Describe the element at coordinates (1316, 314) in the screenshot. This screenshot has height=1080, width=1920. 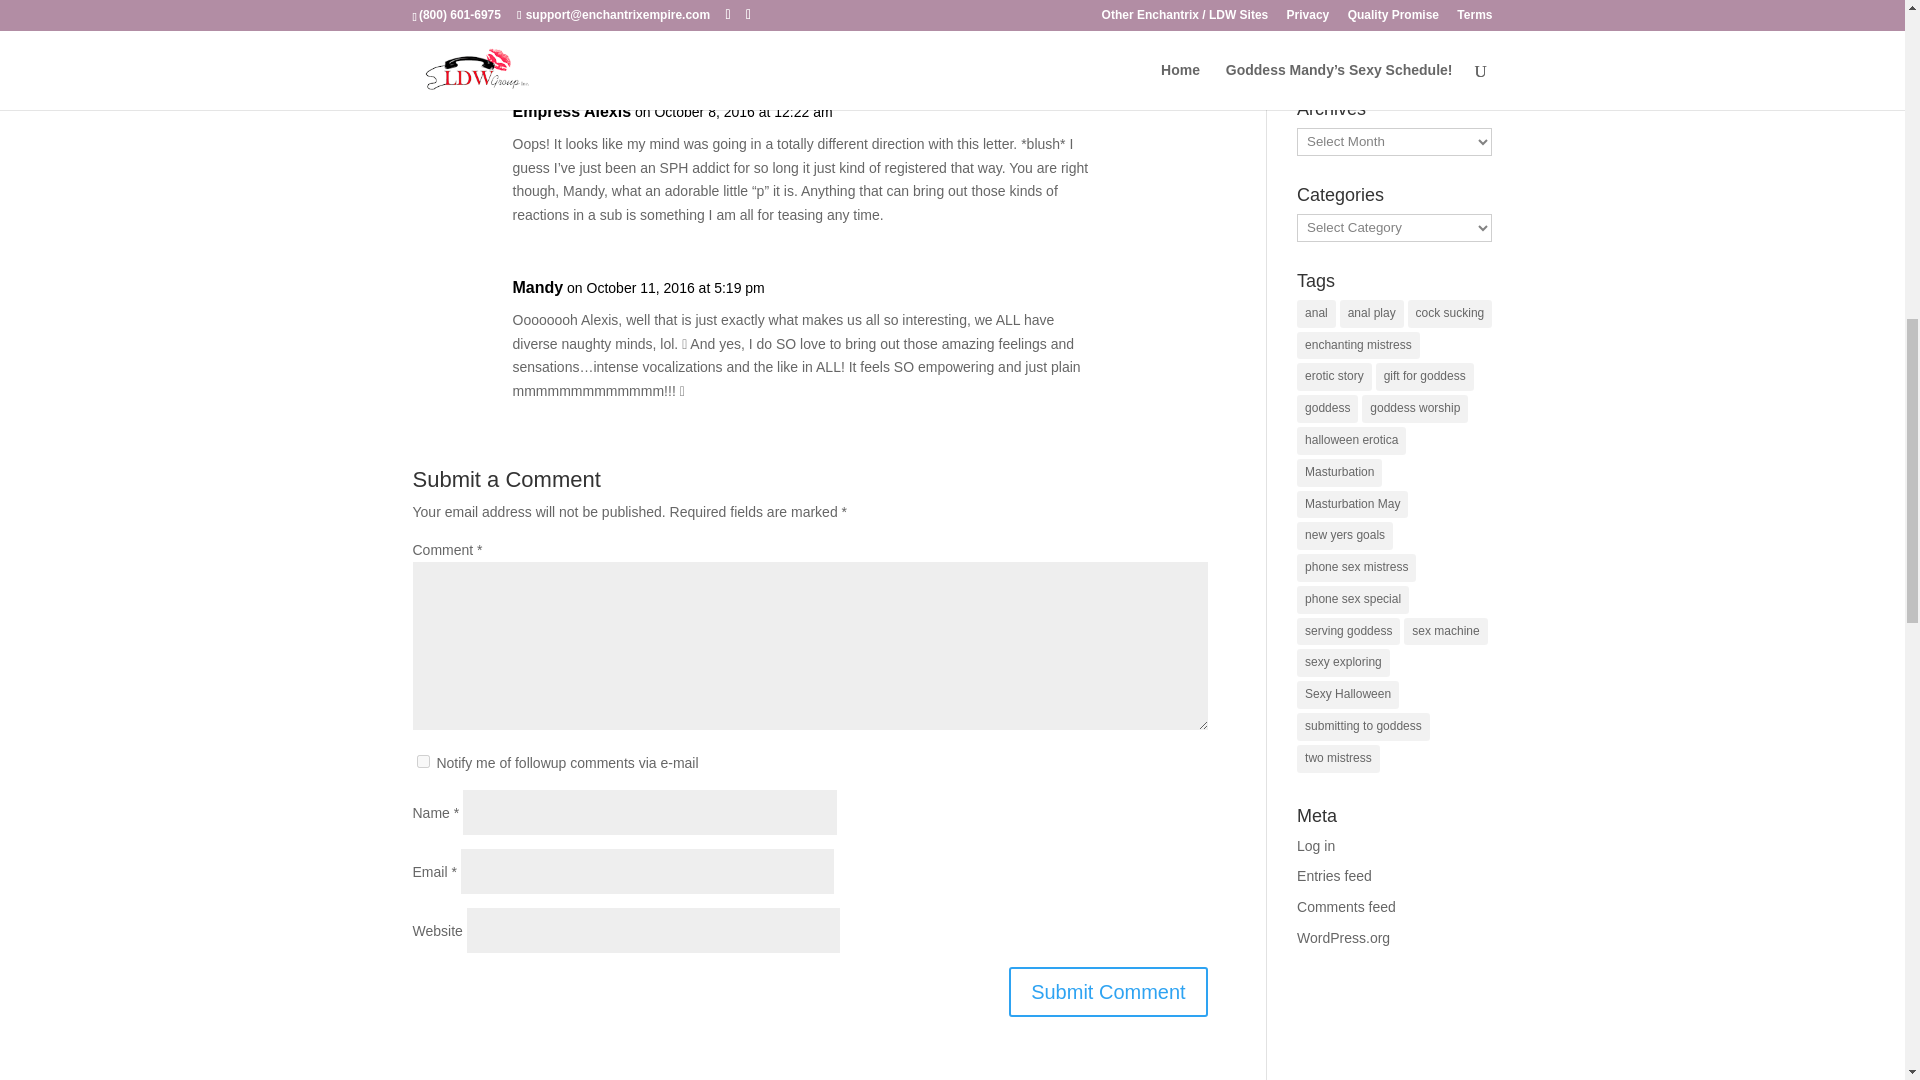
I see `anal` at that location.